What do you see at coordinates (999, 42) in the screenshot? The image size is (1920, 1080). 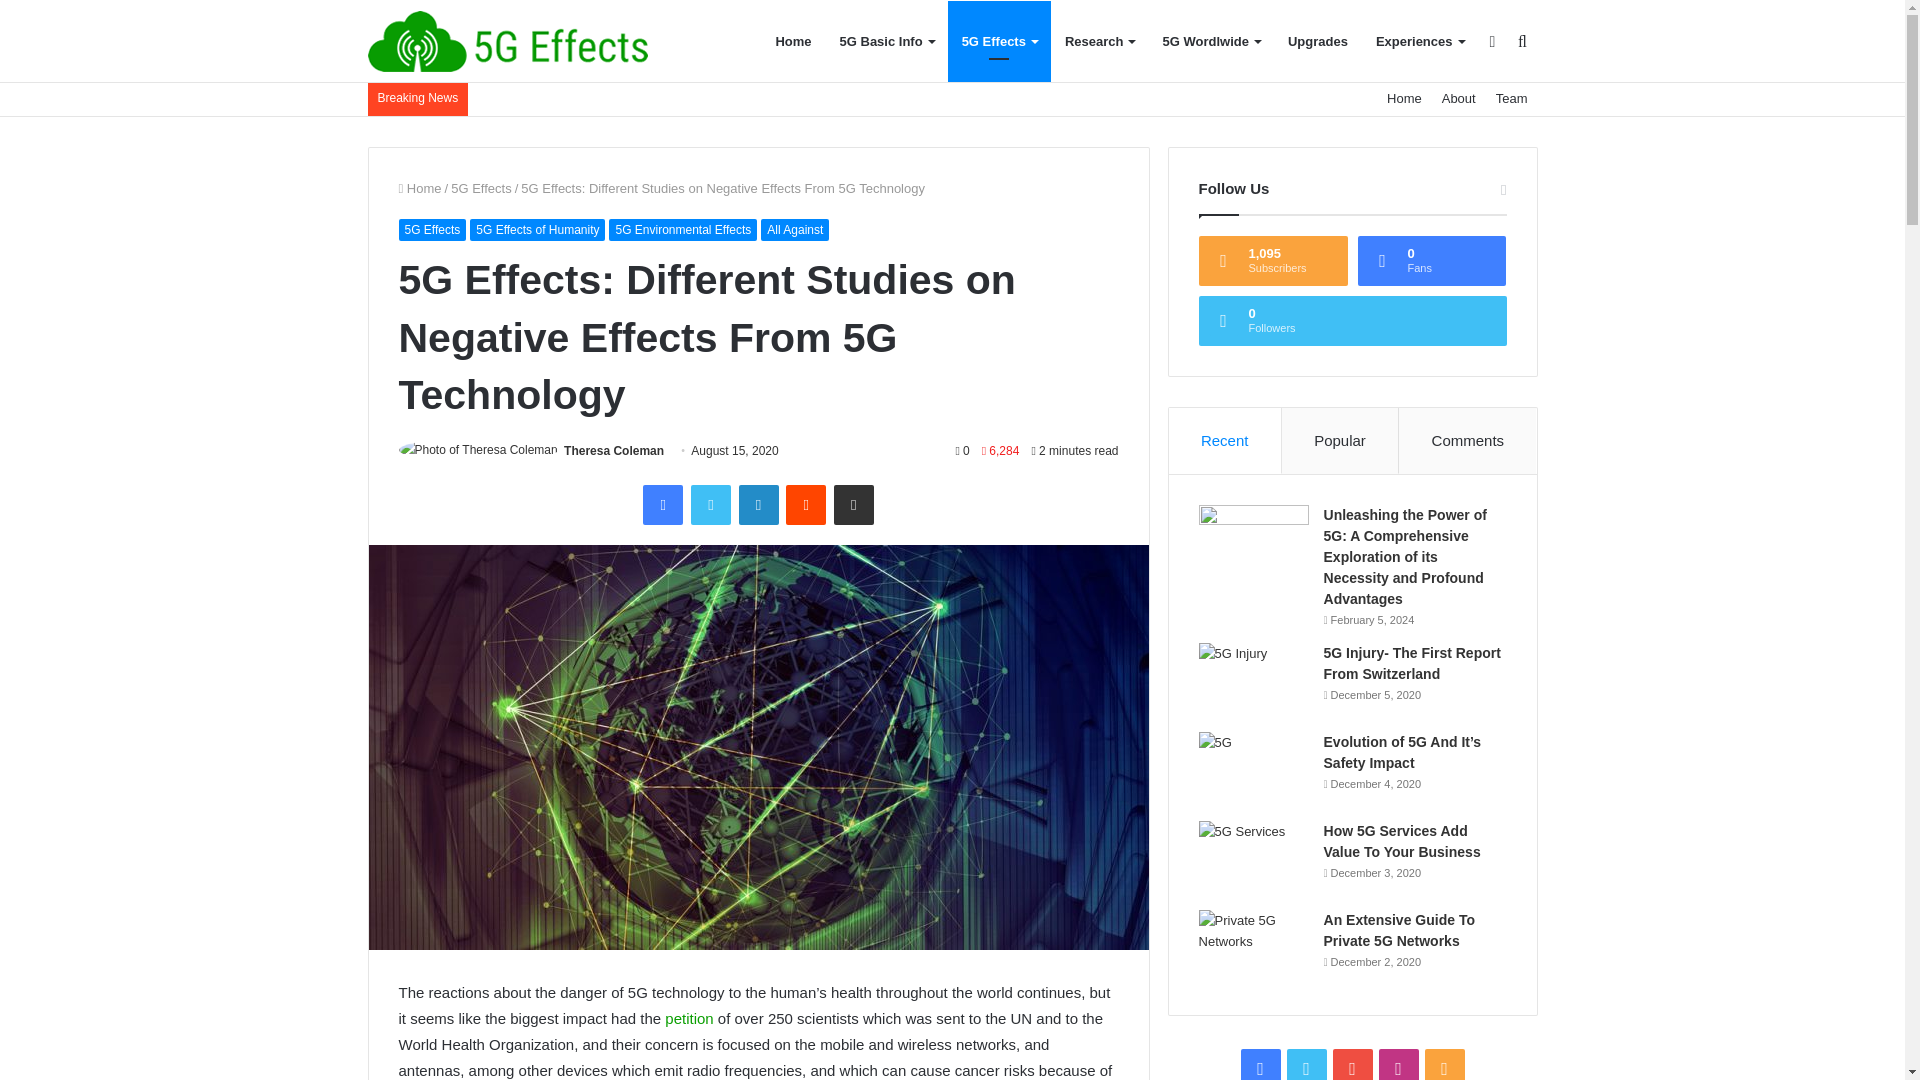 I see `5G Effects` at bounding box center [999, 42].